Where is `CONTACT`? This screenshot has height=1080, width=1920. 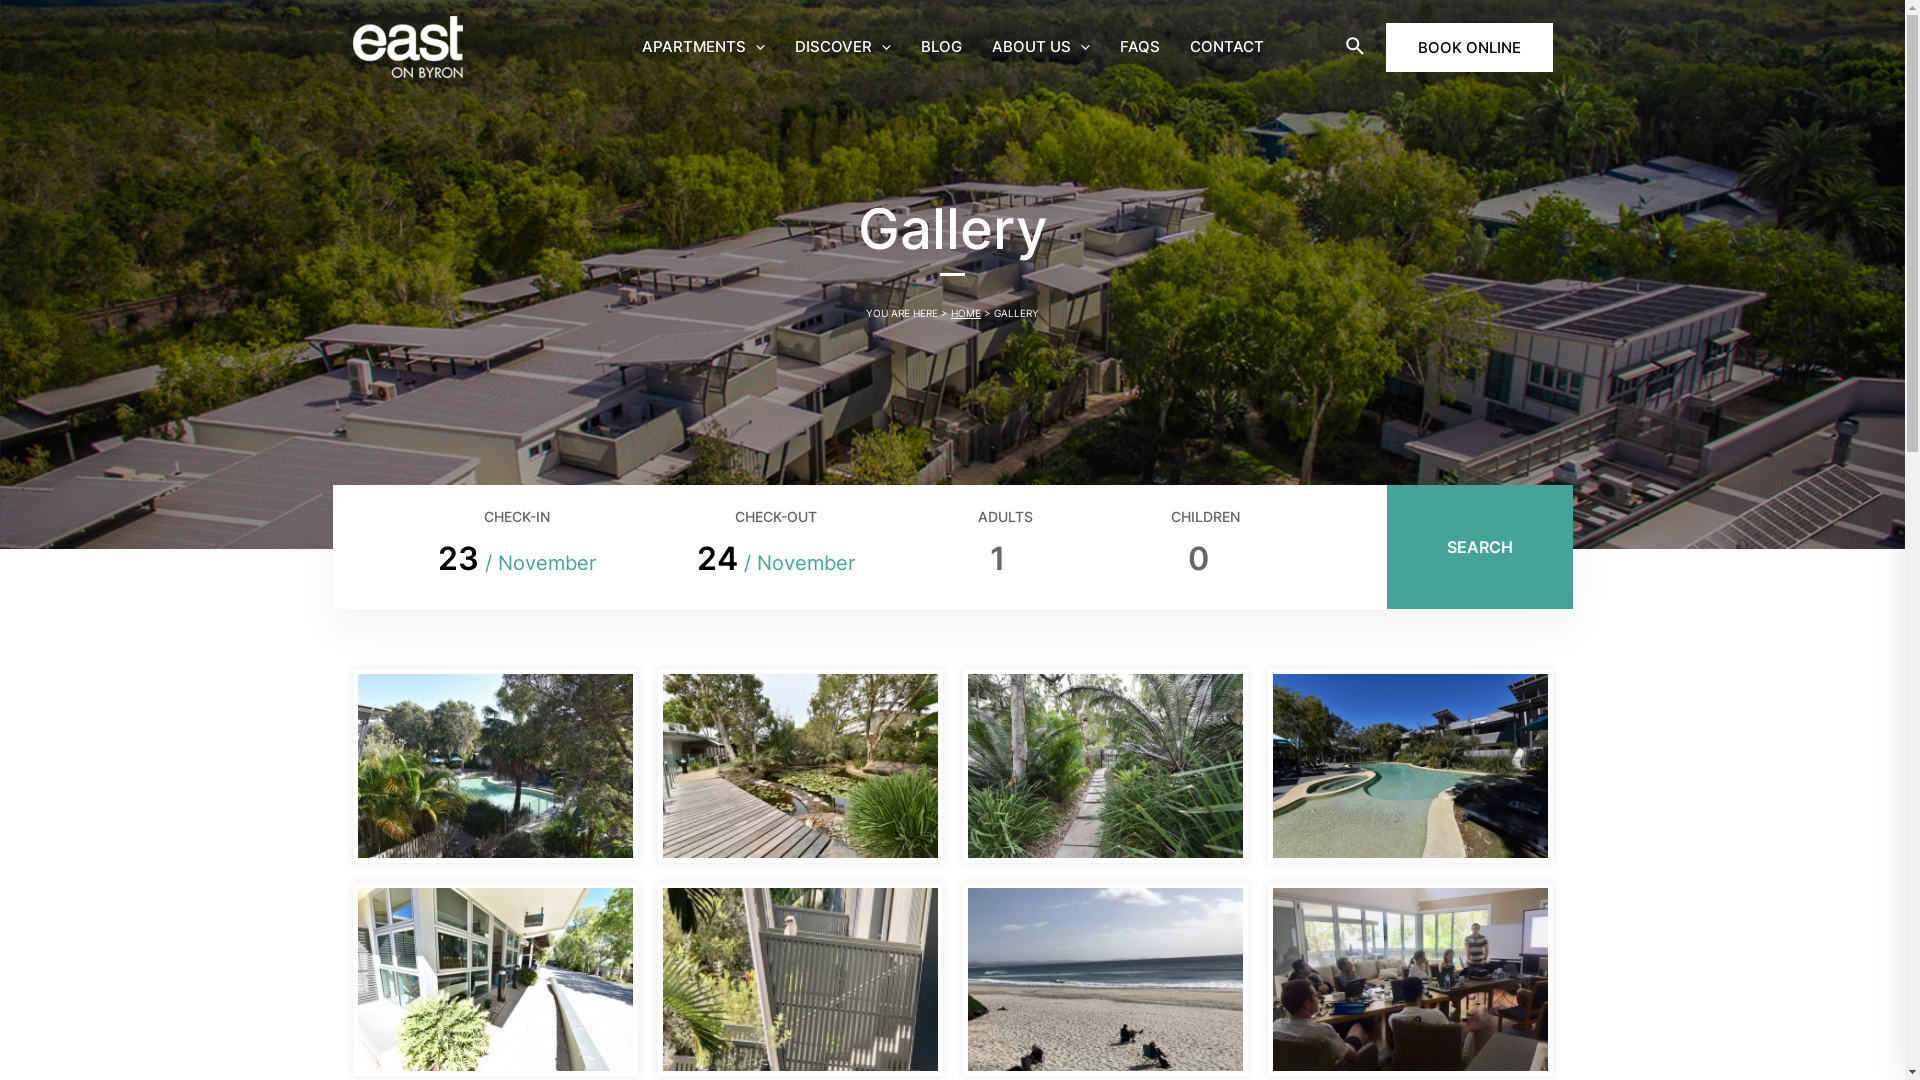
CONTACT is located at coordinates (1226, 47).